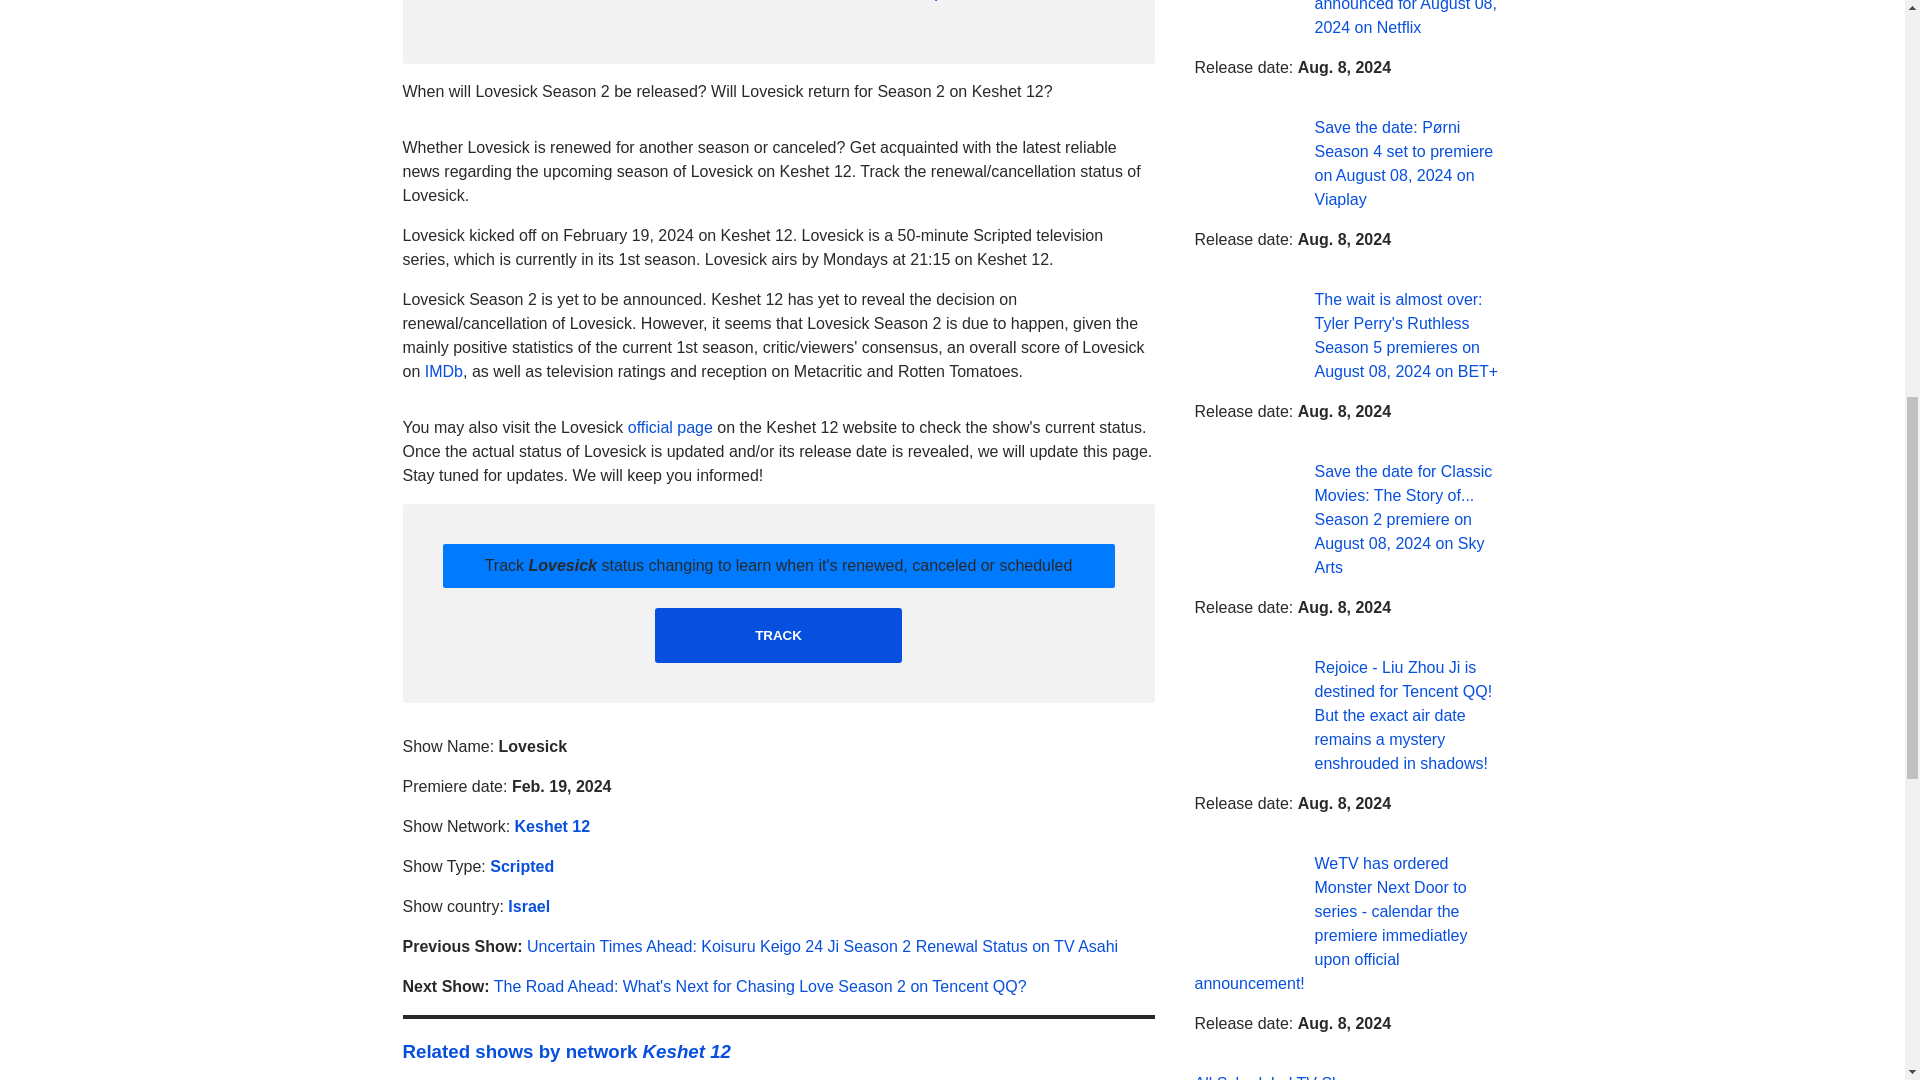 Image resolution: width=1920 pixels, height=1080 pixels. What do you see at coordinates (522, 866) in the screenshot?
I see `Scripted` at bounding box center [522, 866].